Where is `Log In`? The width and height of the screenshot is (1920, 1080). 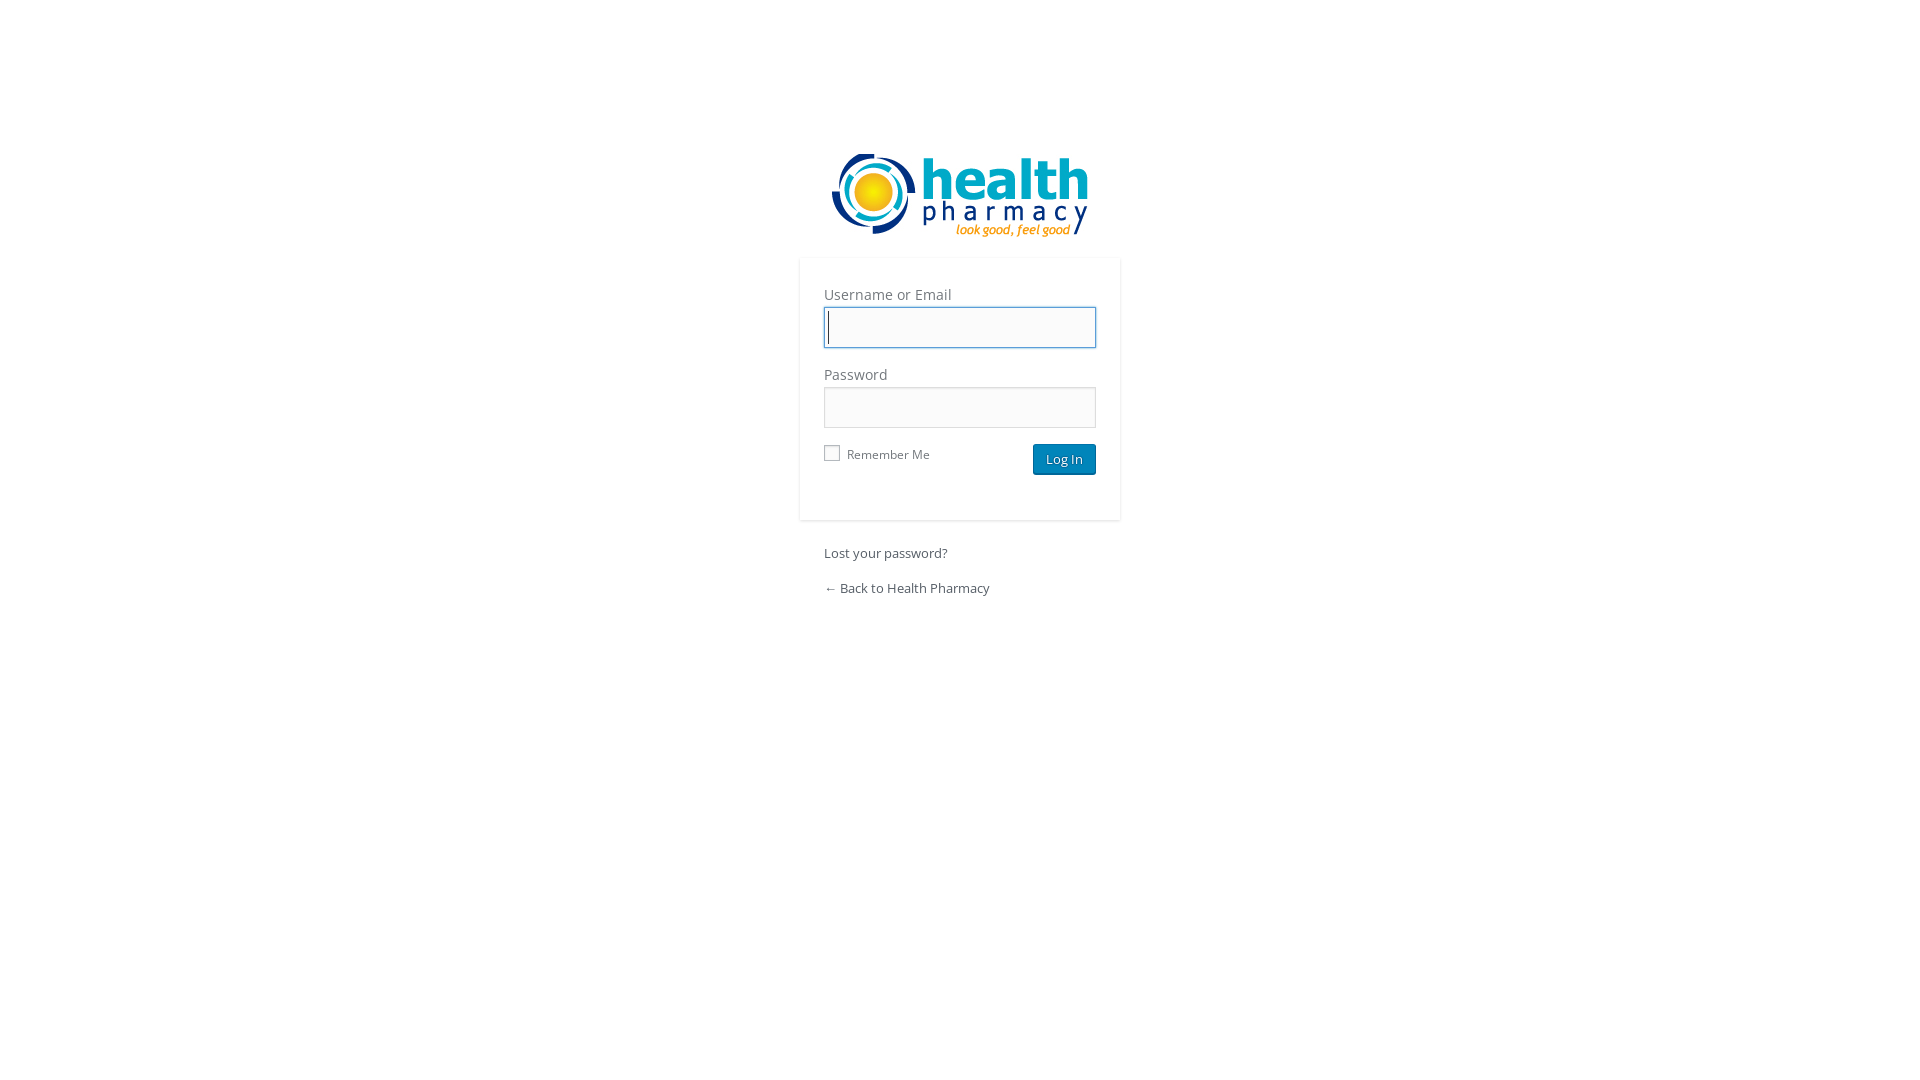 Log In is located at coordinates (1064, 459).